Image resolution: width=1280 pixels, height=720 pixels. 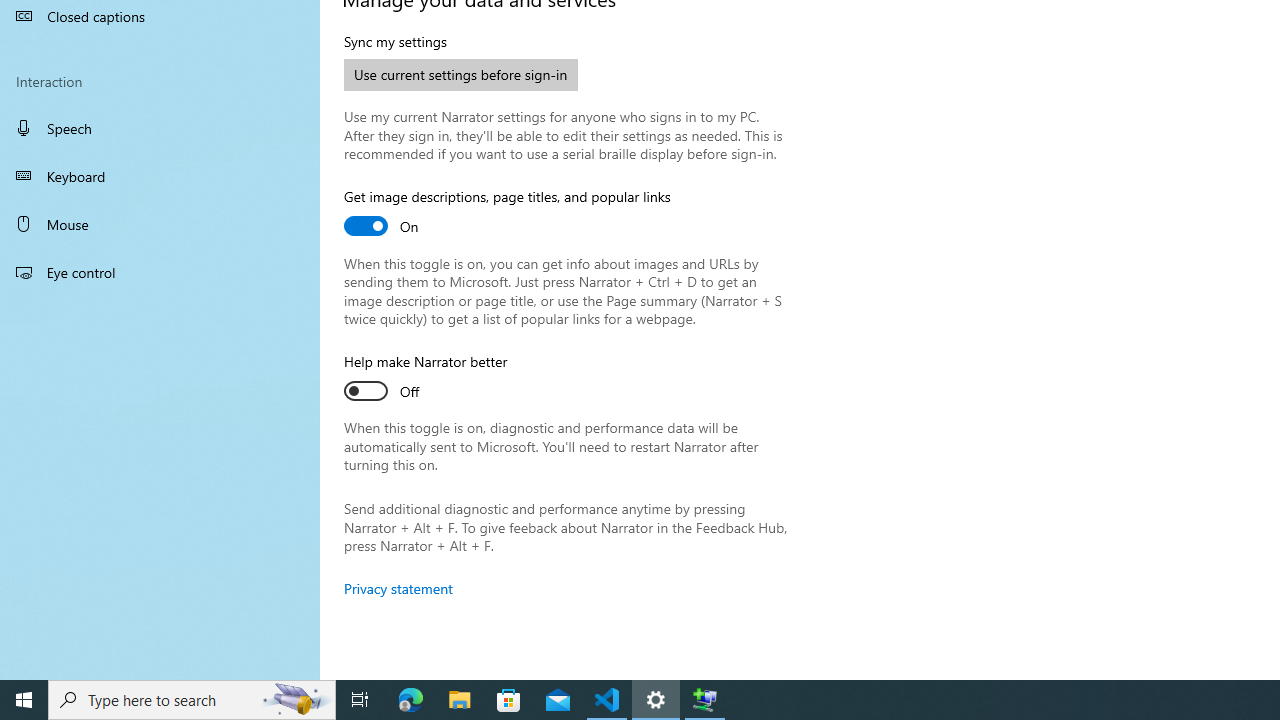 What do you see at coordinates (461, 74) in the screenshot?
I see `Use current settings before sign-in` at bounding box center [461, 74].